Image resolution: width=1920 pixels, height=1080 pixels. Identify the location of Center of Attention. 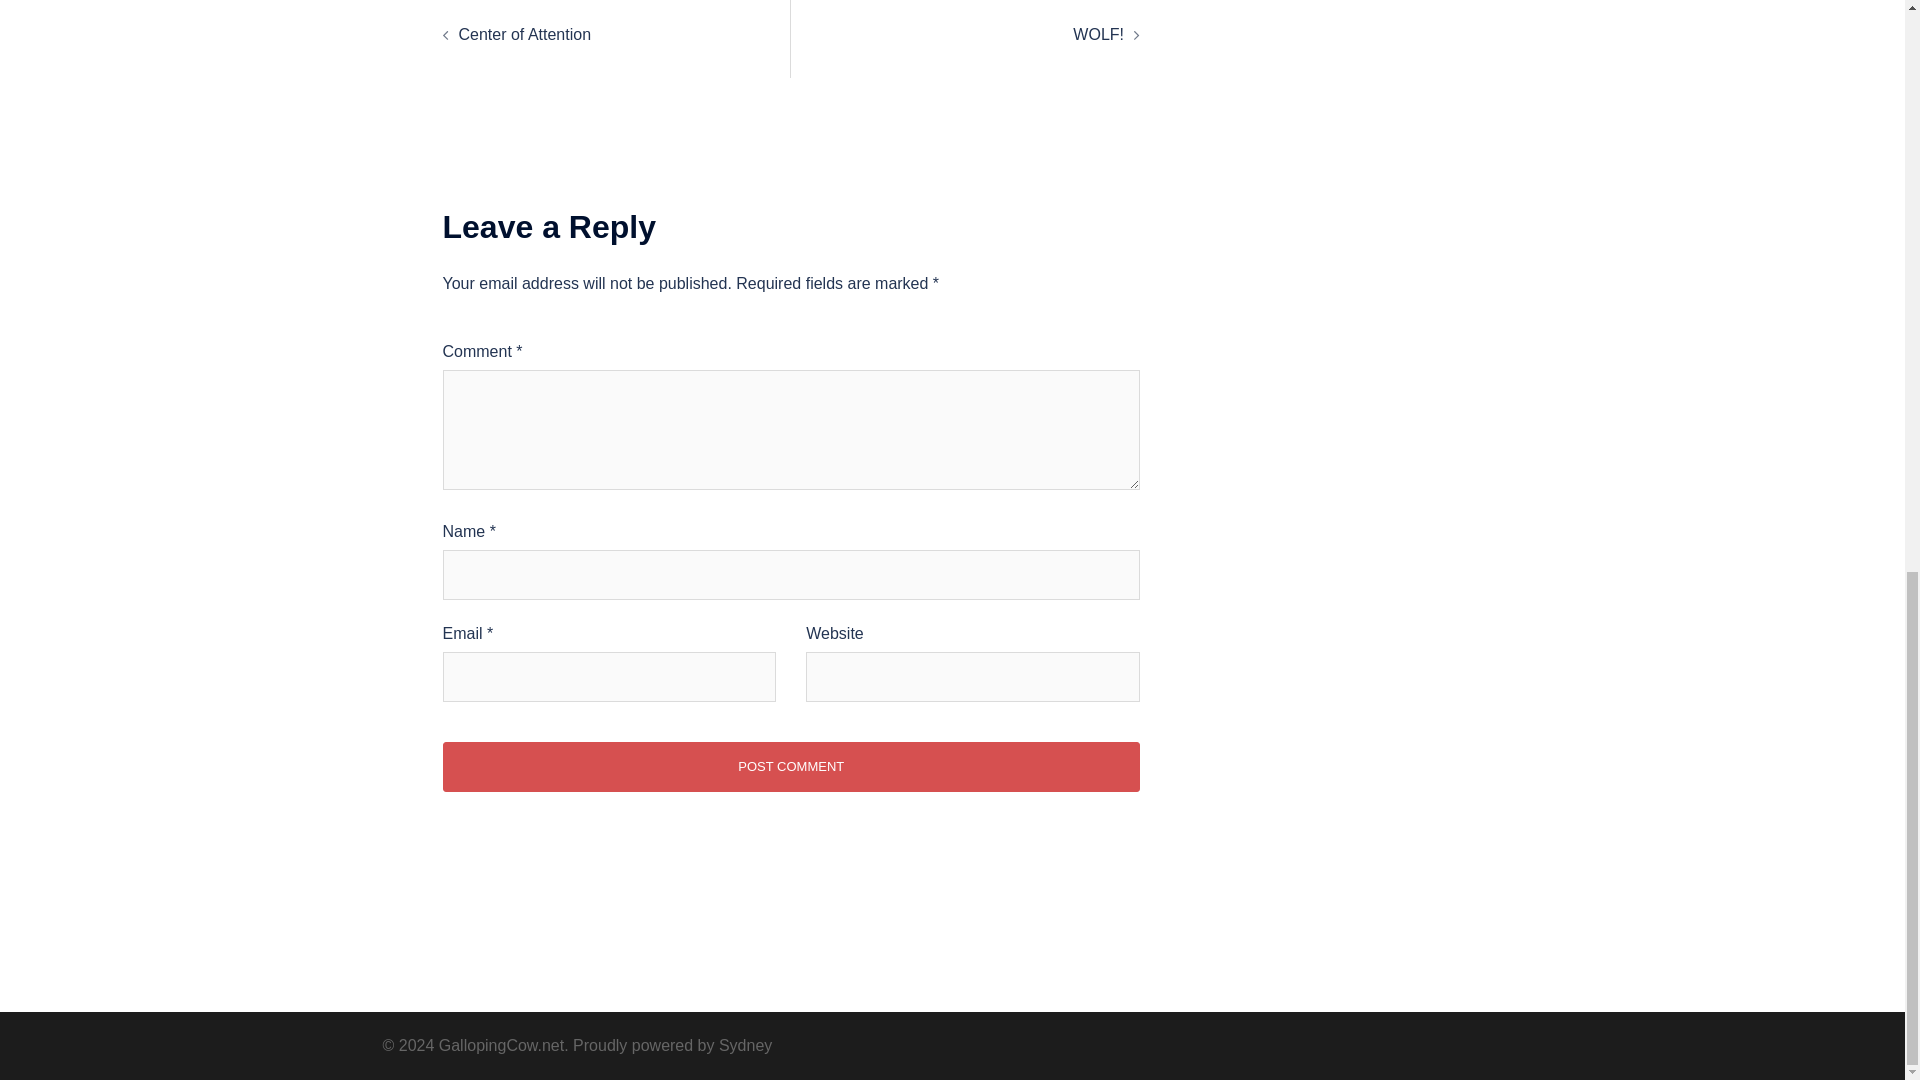
(524, 34).